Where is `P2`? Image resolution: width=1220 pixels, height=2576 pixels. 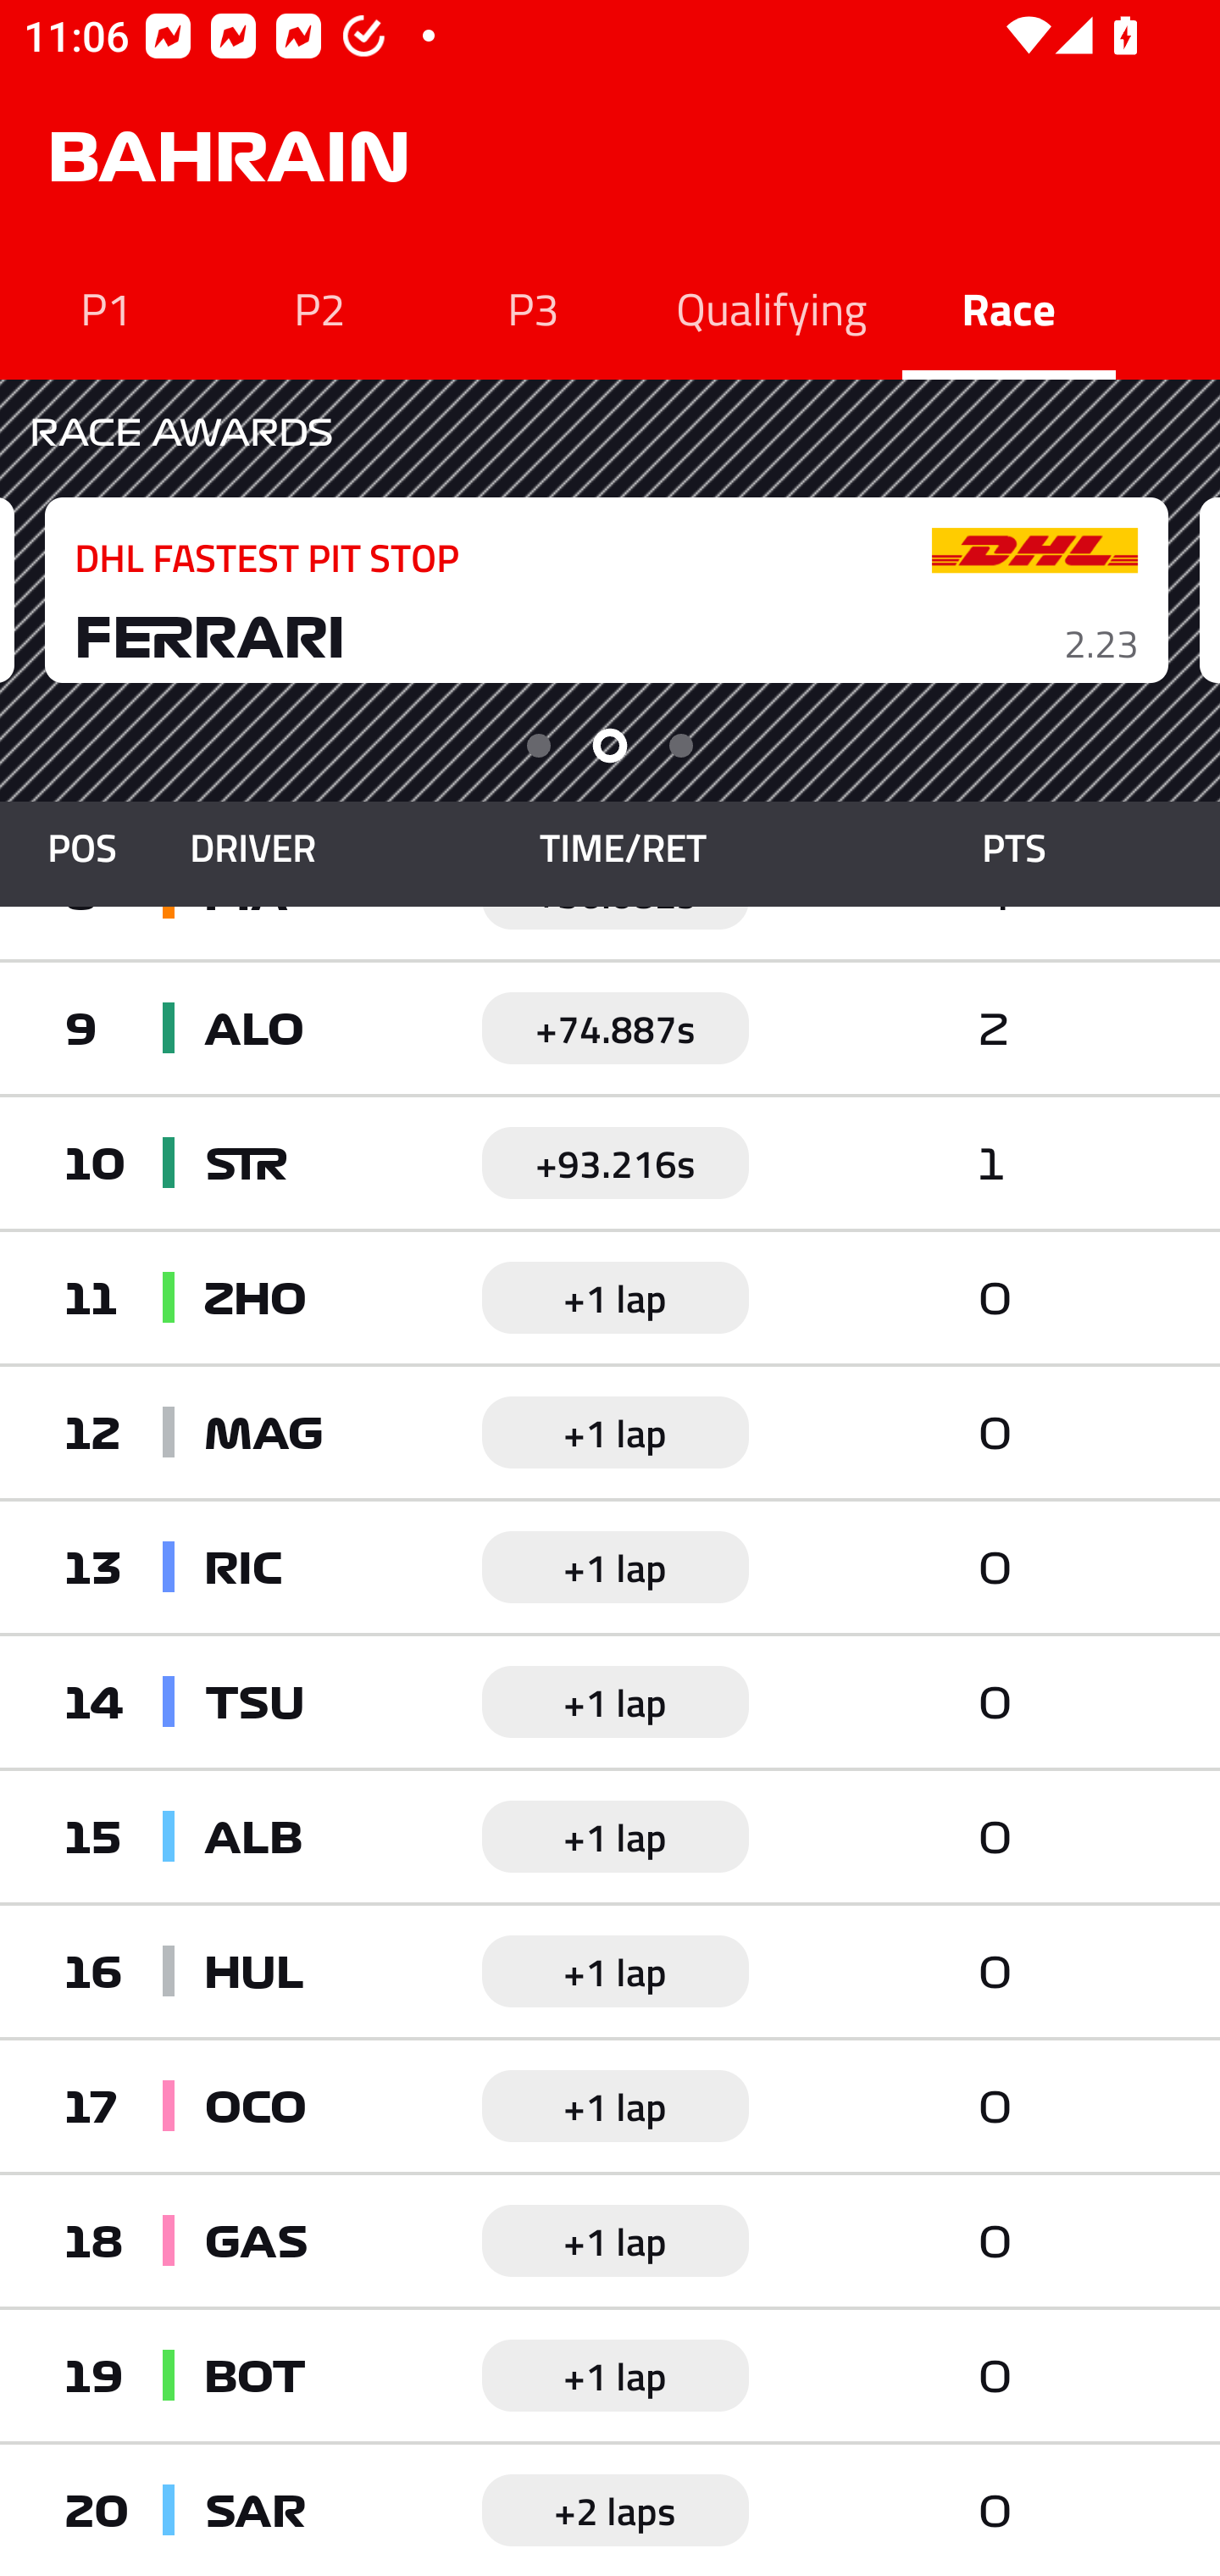
P2 is located at coordinates (319, 307).